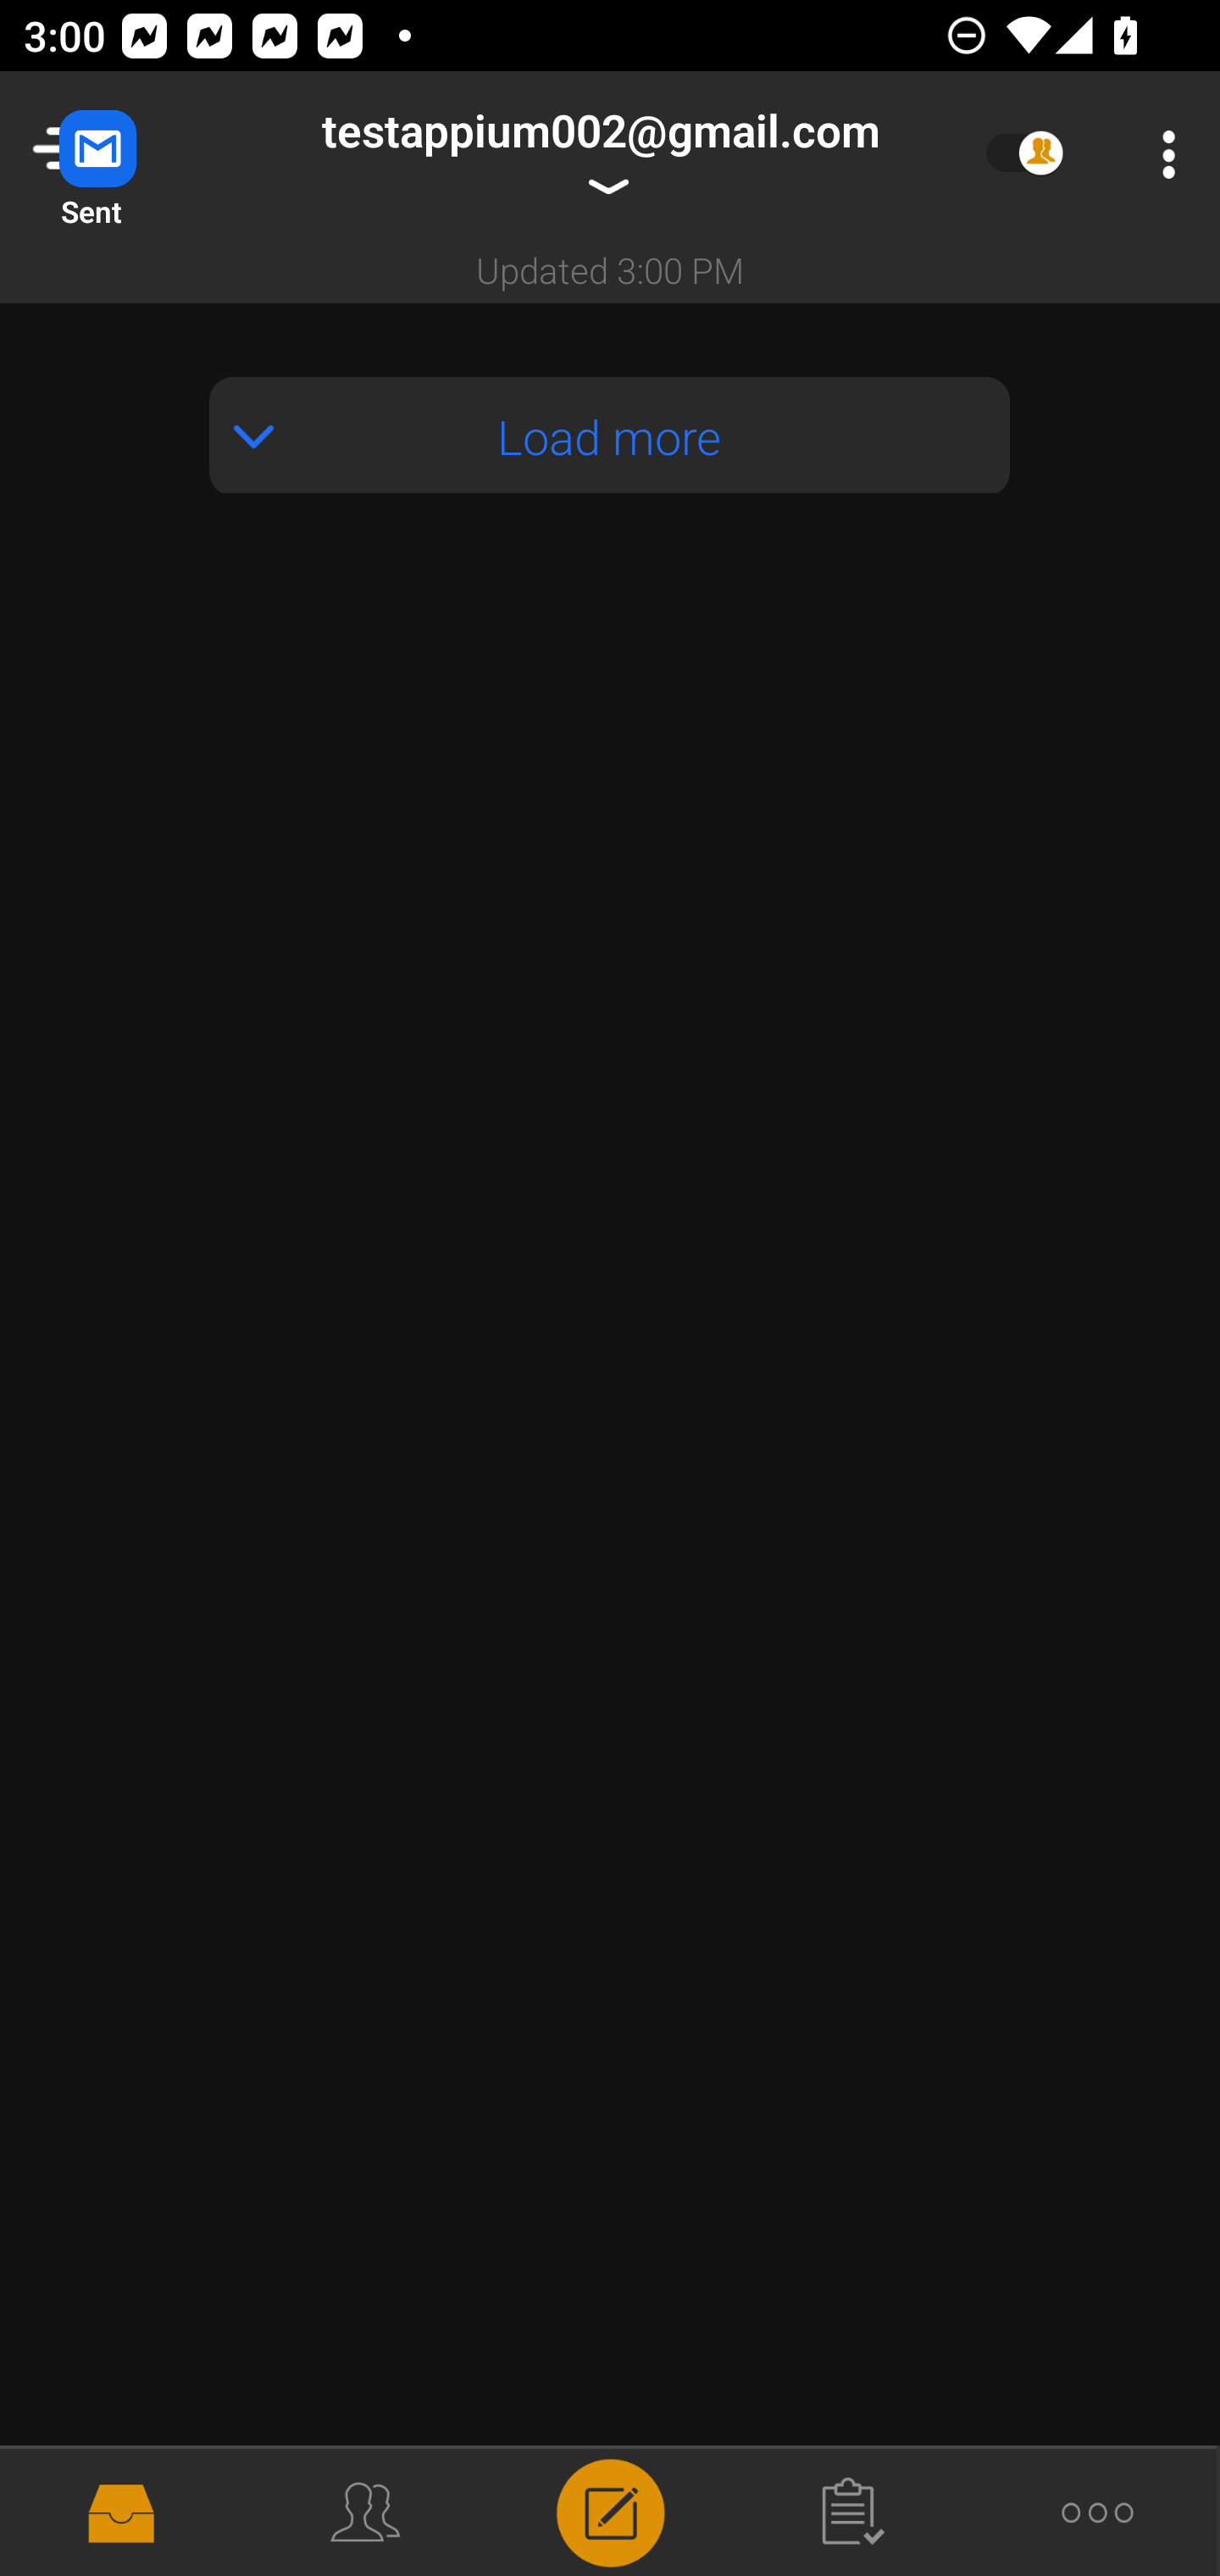 This screenshot has width=1220, height=2576. Describe the element at coordinates (610, 269) in the screenshot. I see `Updated 3:00 PM` at that location.